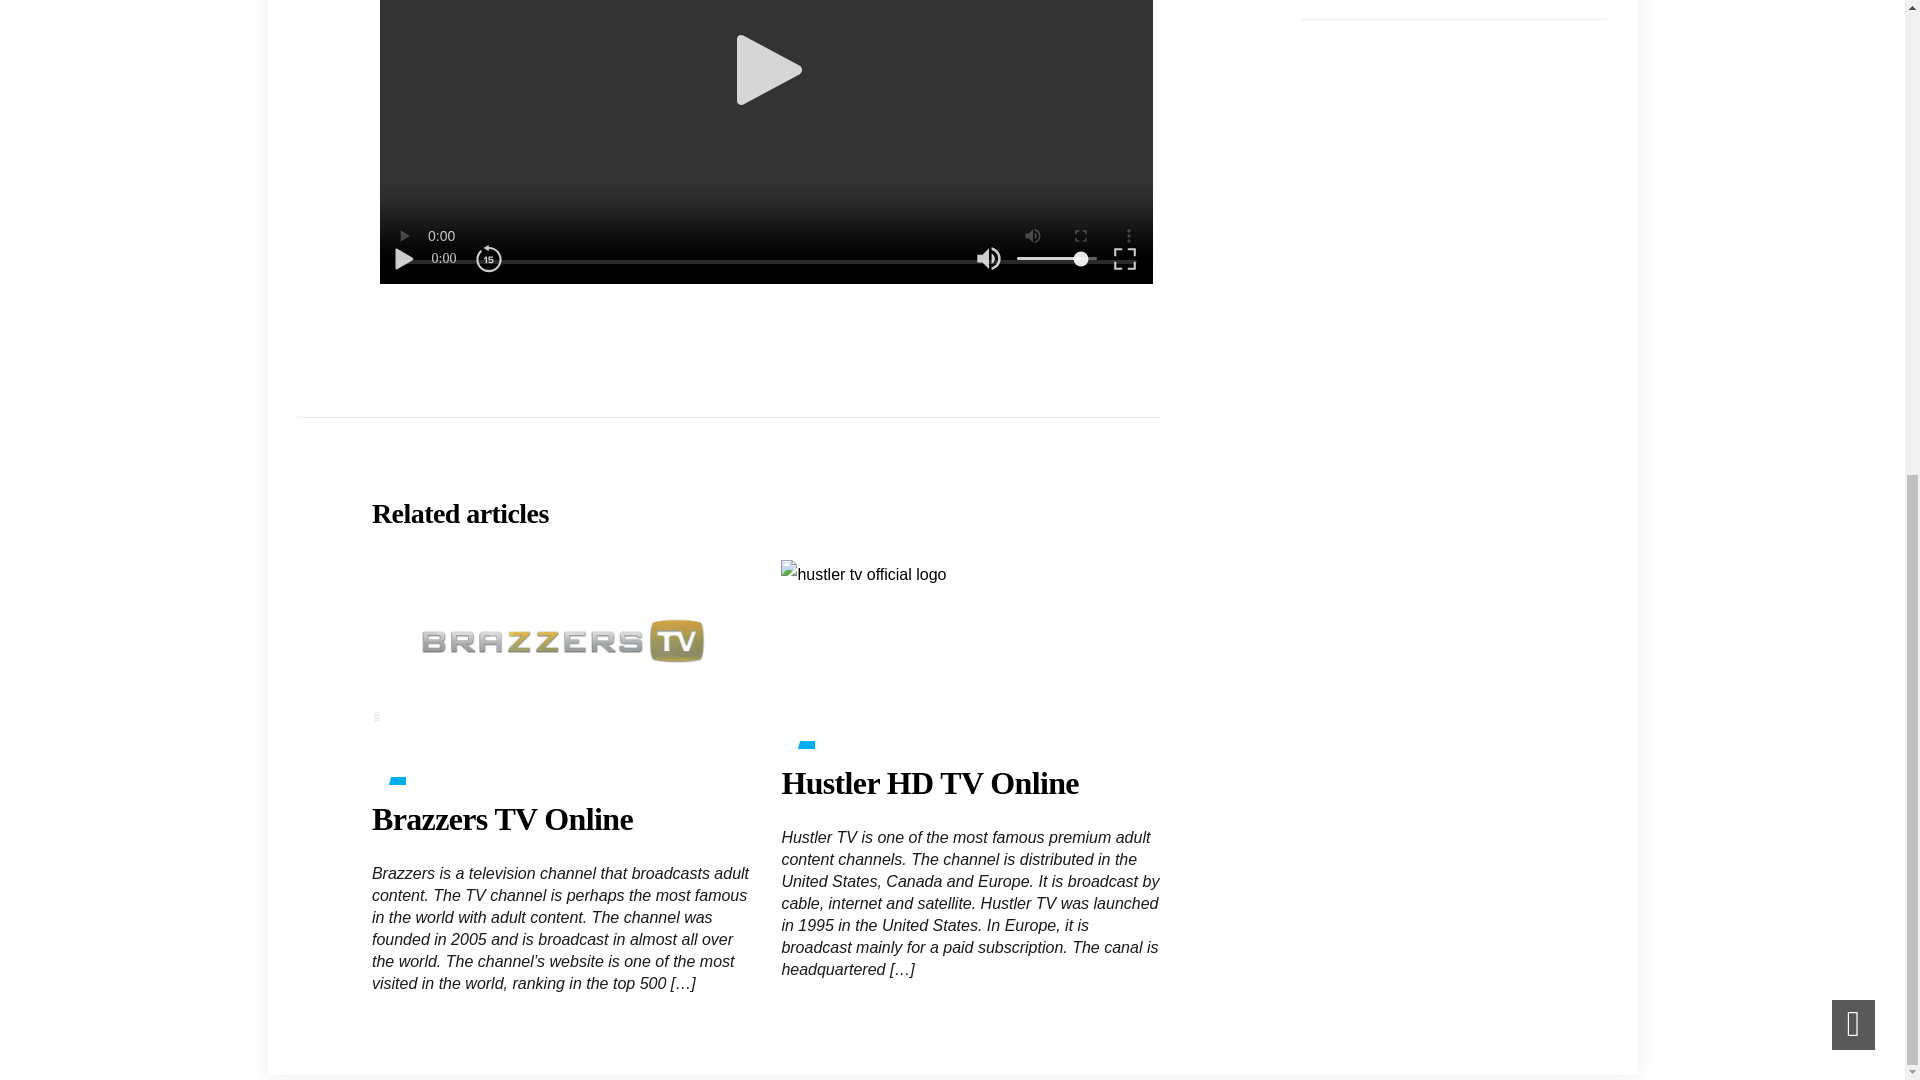  Describe the element at coordinates (929, 782) in the screenshot. I see `Hustler HD TV Online` at that location.